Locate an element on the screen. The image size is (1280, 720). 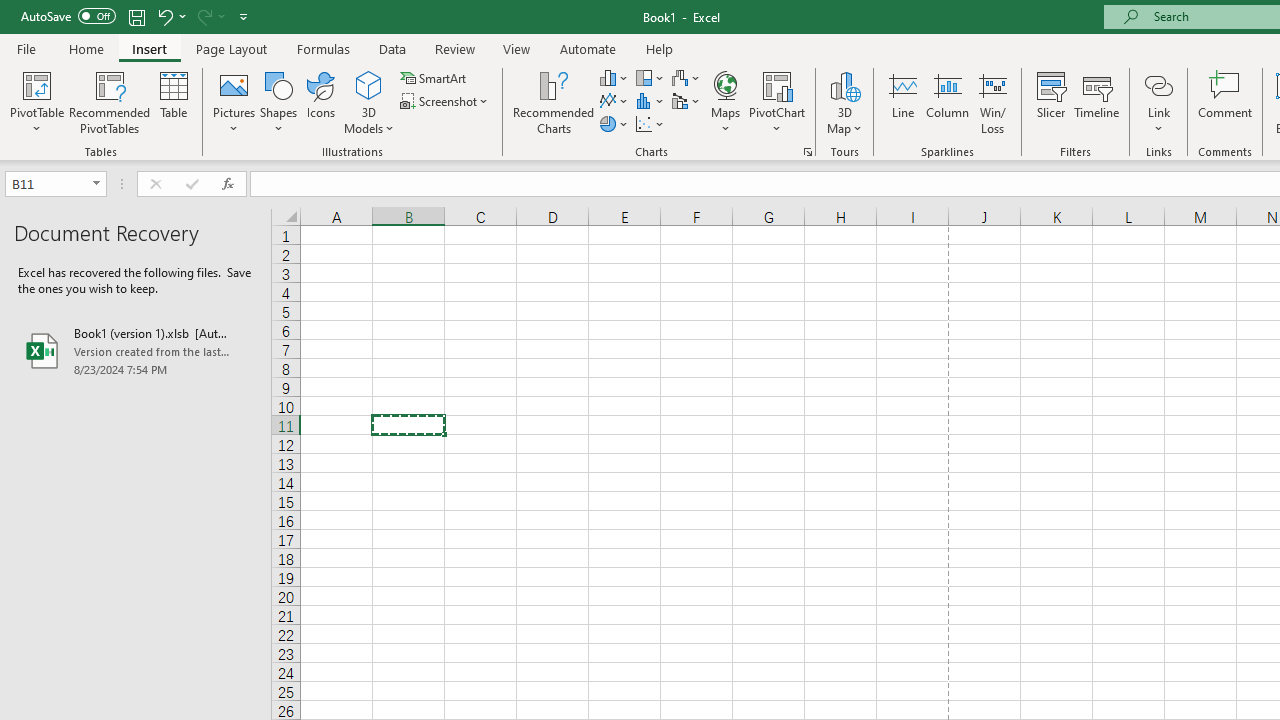
PivotTable is located at coordinates (36, 84).